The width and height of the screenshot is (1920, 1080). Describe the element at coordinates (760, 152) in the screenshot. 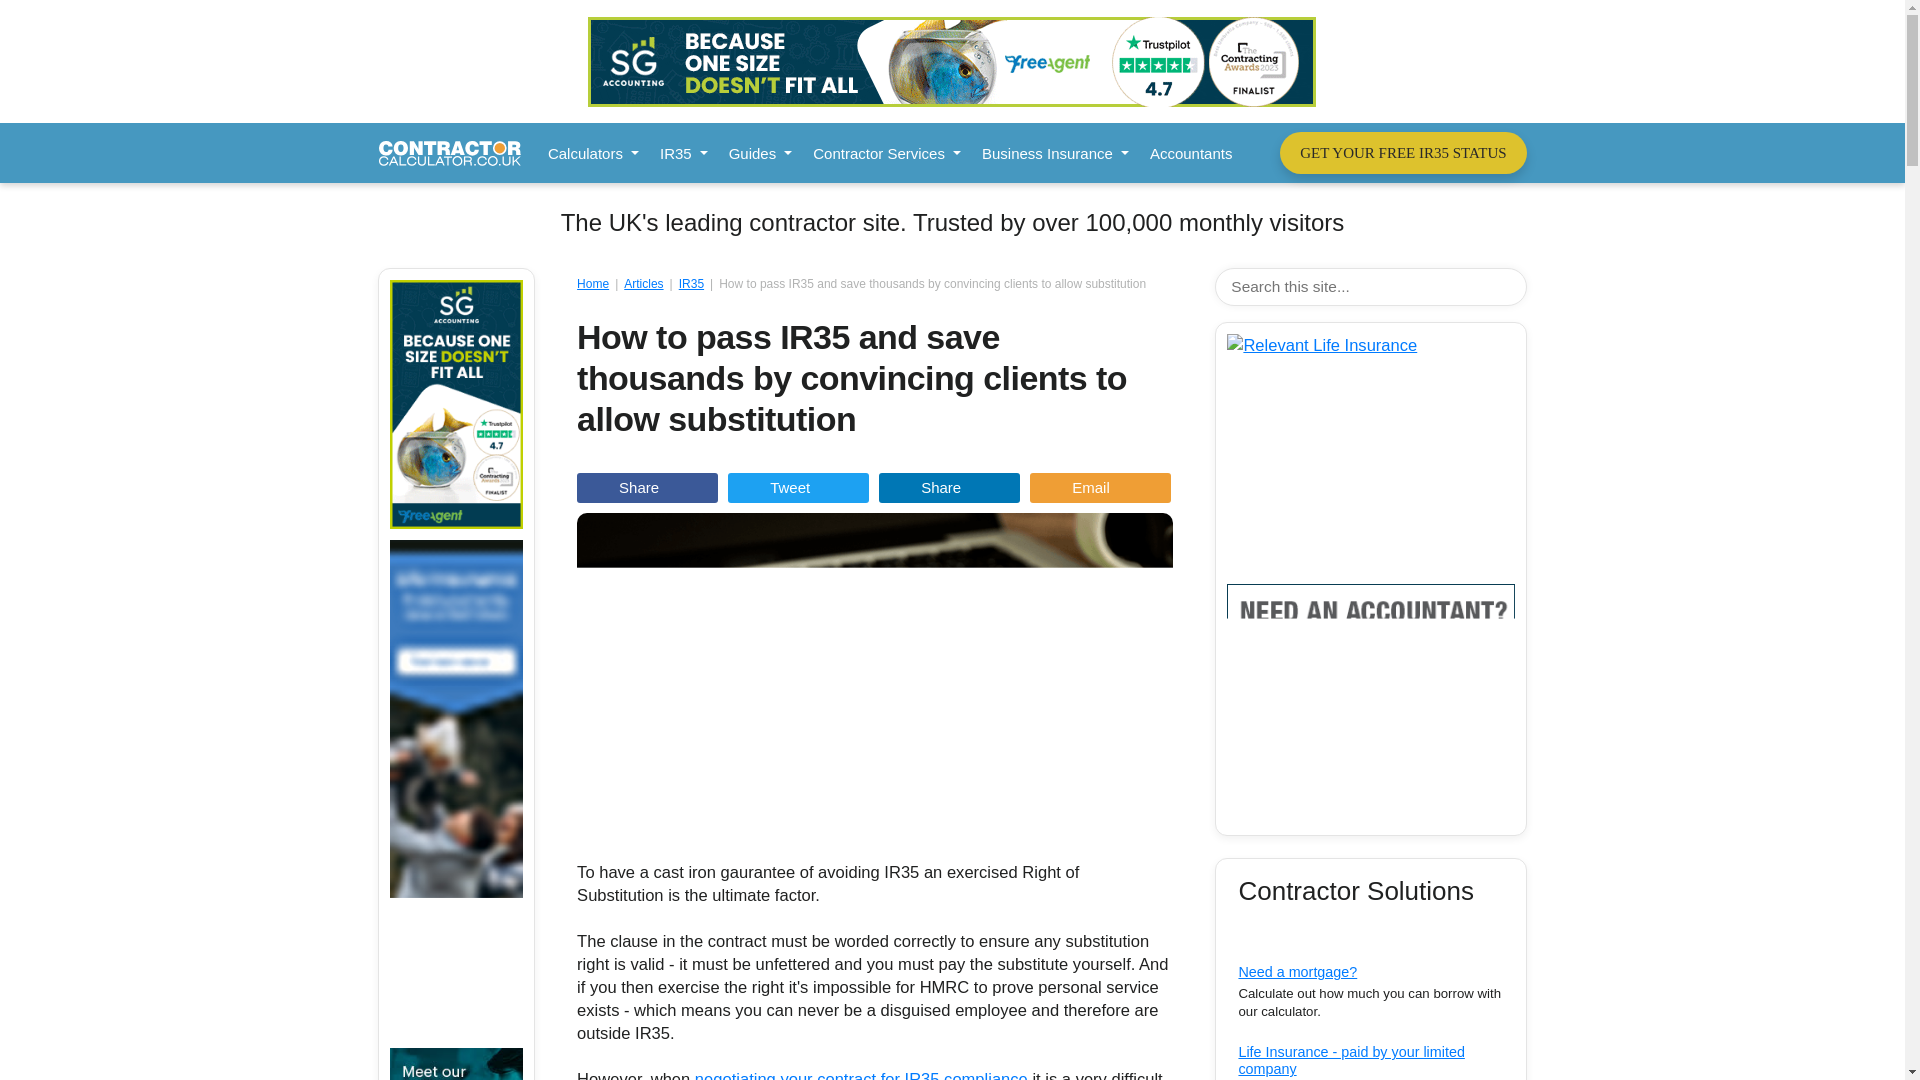

I see `Guides` at that location.